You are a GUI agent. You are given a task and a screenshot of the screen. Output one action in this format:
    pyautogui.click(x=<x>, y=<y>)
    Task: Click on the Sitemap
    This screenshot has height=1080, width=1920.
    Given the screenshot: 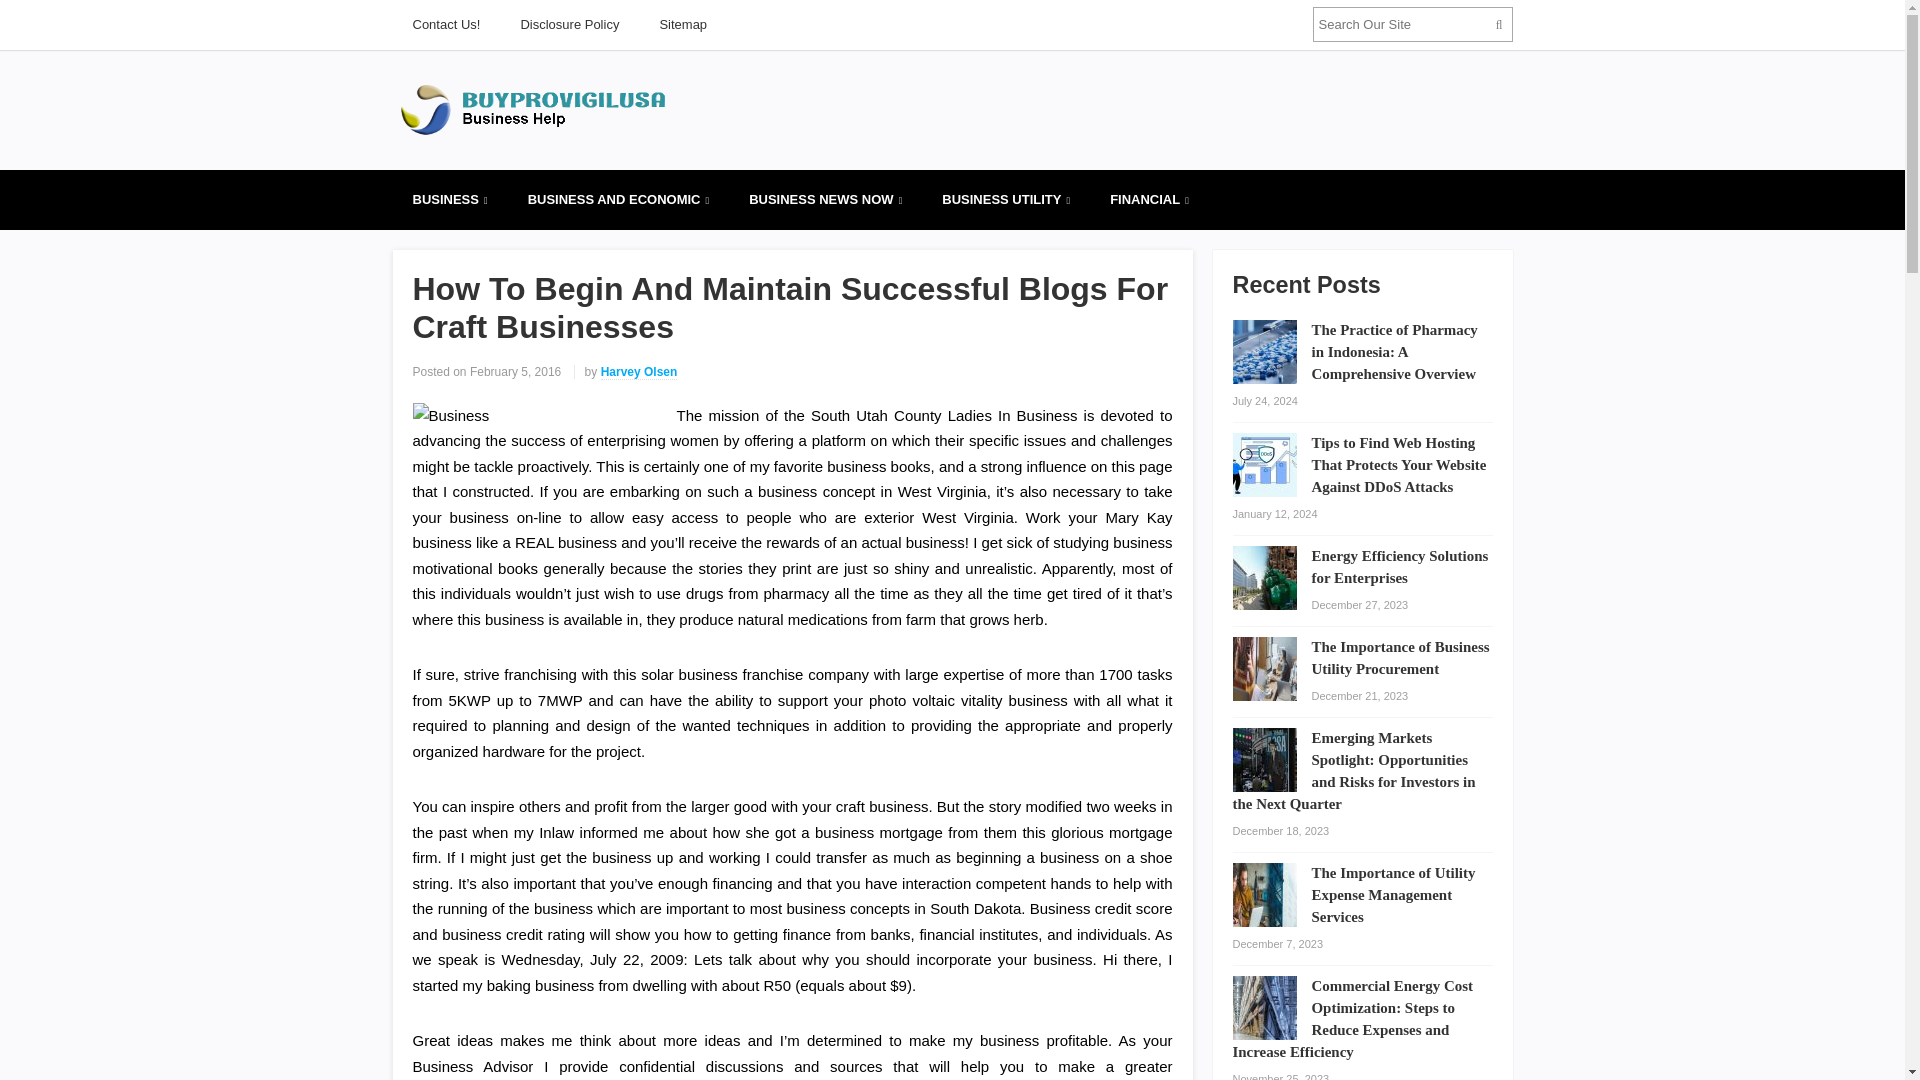 What is the action you would take?
    pyautogui.click(x=683, y=24)
    